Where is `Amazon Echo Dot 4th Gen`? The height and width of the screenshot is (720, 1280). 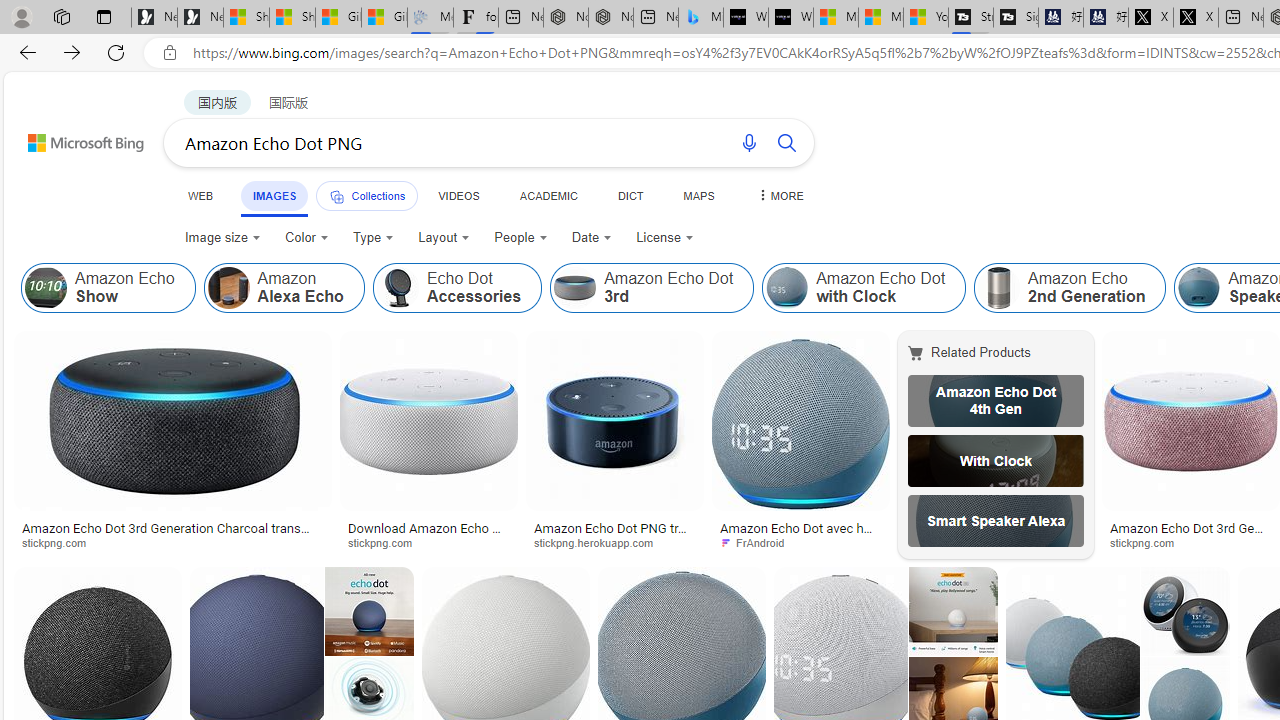
Amazon Echo Dot 4th Gen is located at coordinates (996, 400).